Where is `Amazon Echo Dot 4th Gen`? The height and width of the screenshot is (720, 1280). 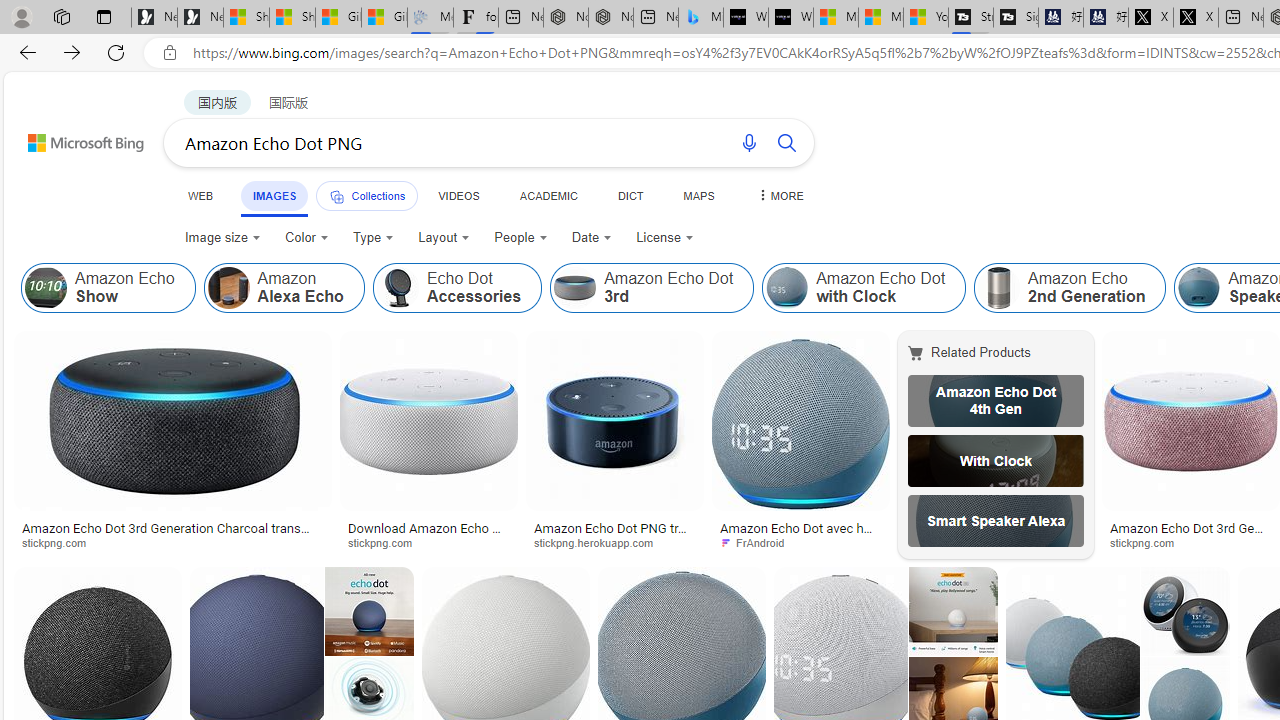
Amazon Echo Dot 4th Gen is located at coordinates (996, 400).